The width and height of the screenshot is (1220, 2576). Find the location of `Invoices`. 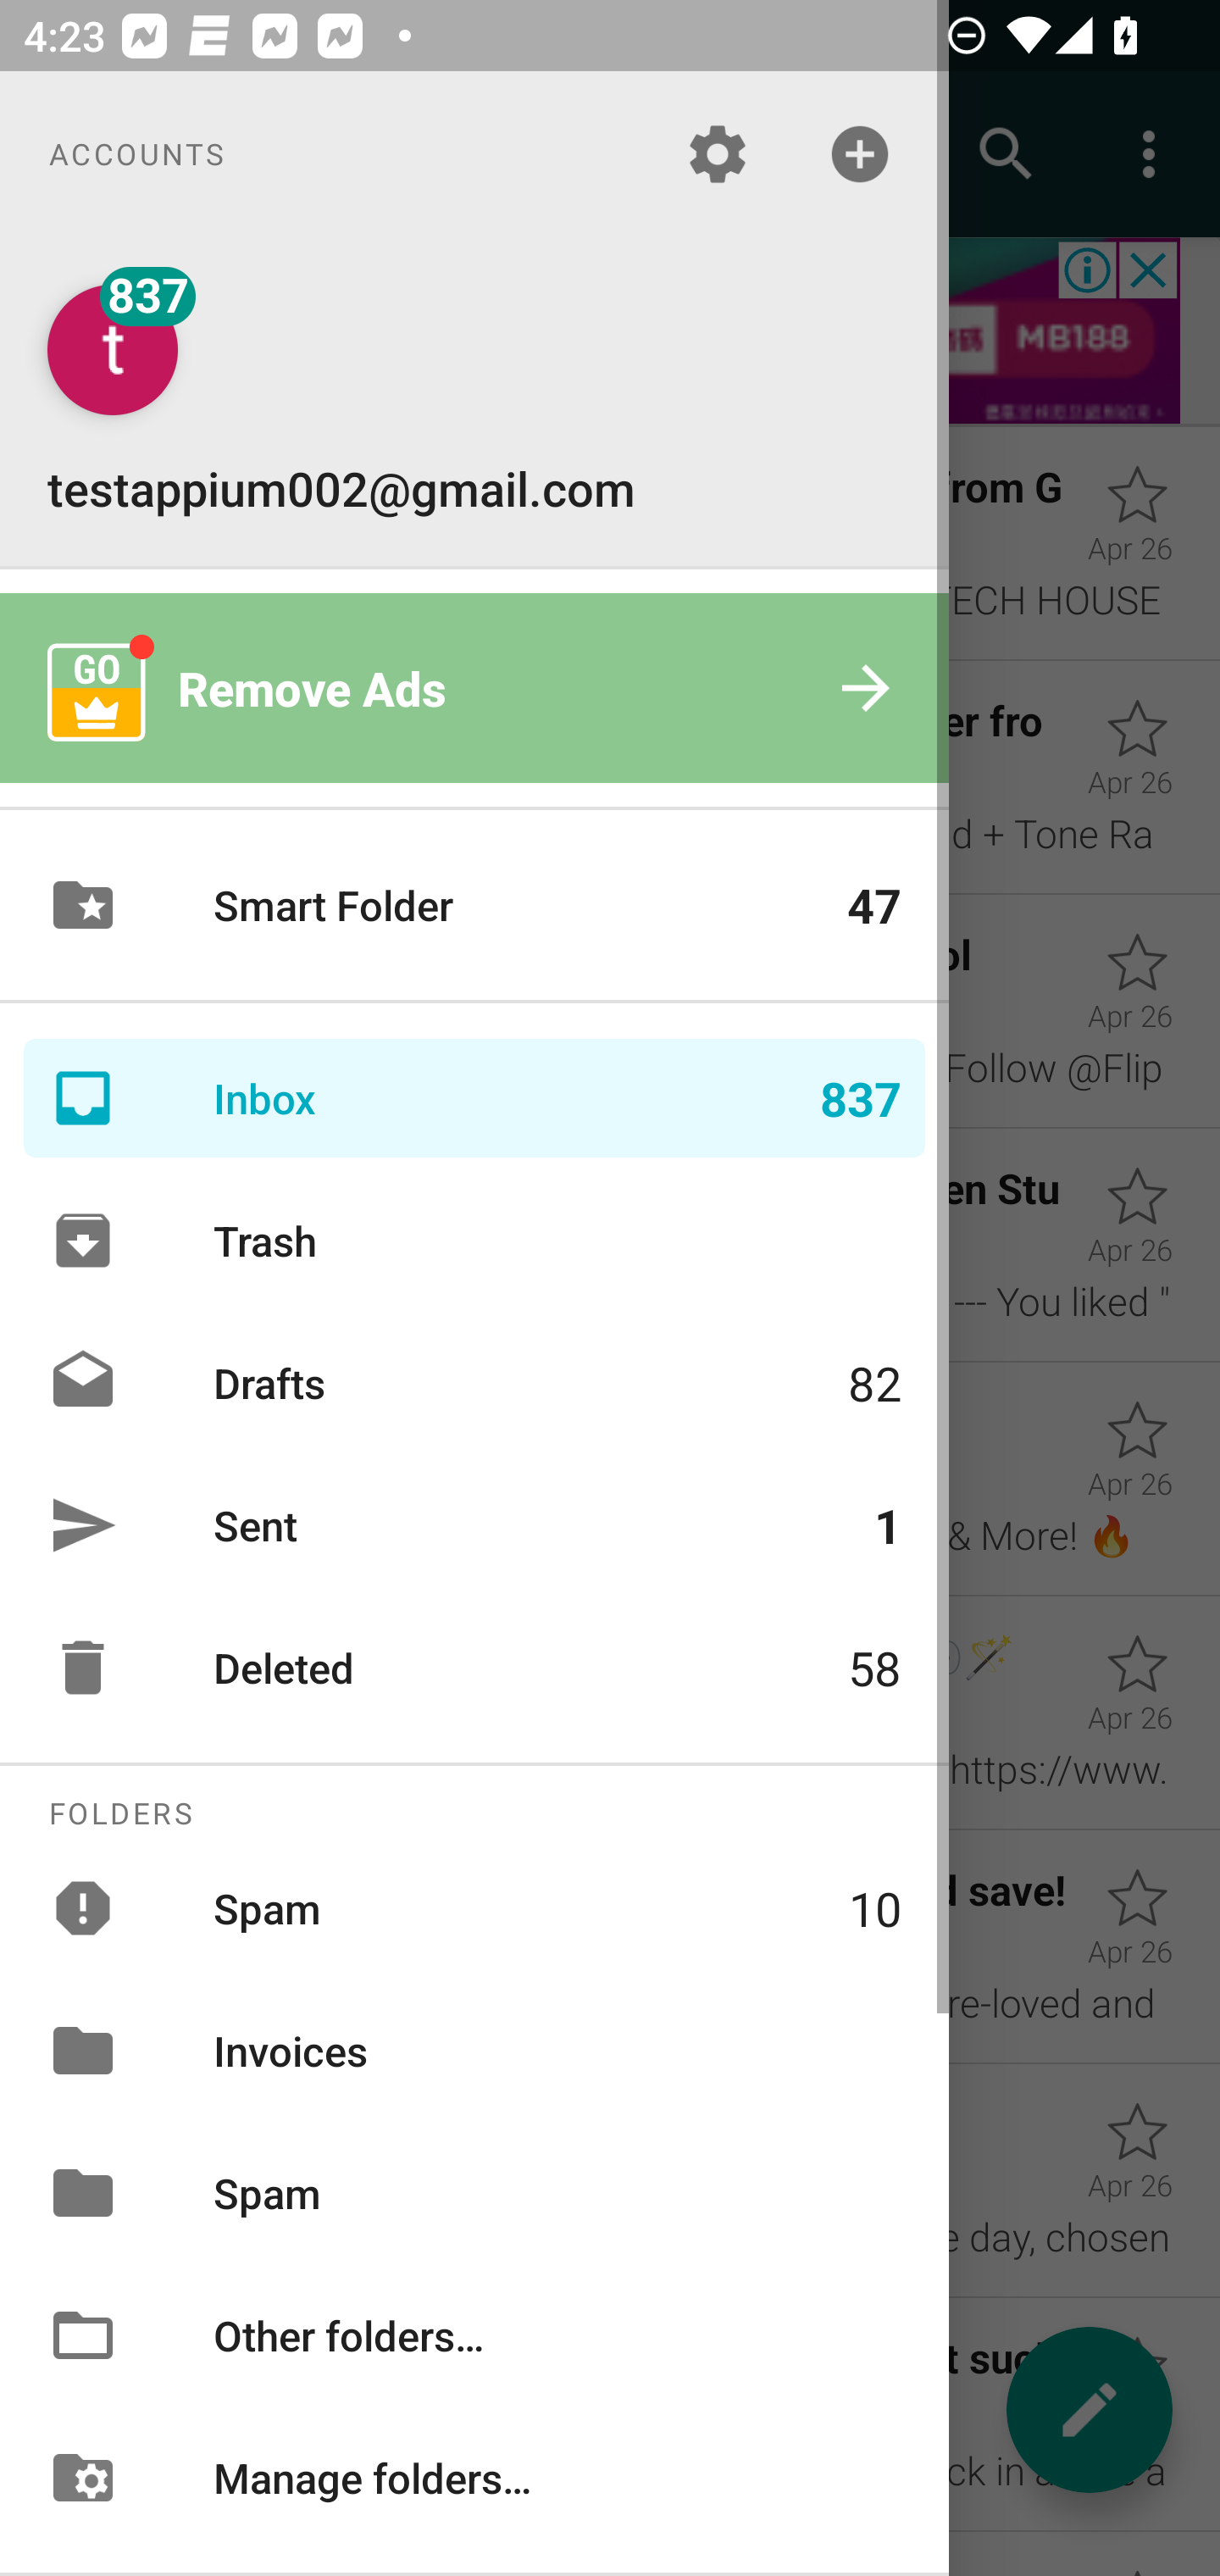

Invoices is located at coordinates (474, 2050).